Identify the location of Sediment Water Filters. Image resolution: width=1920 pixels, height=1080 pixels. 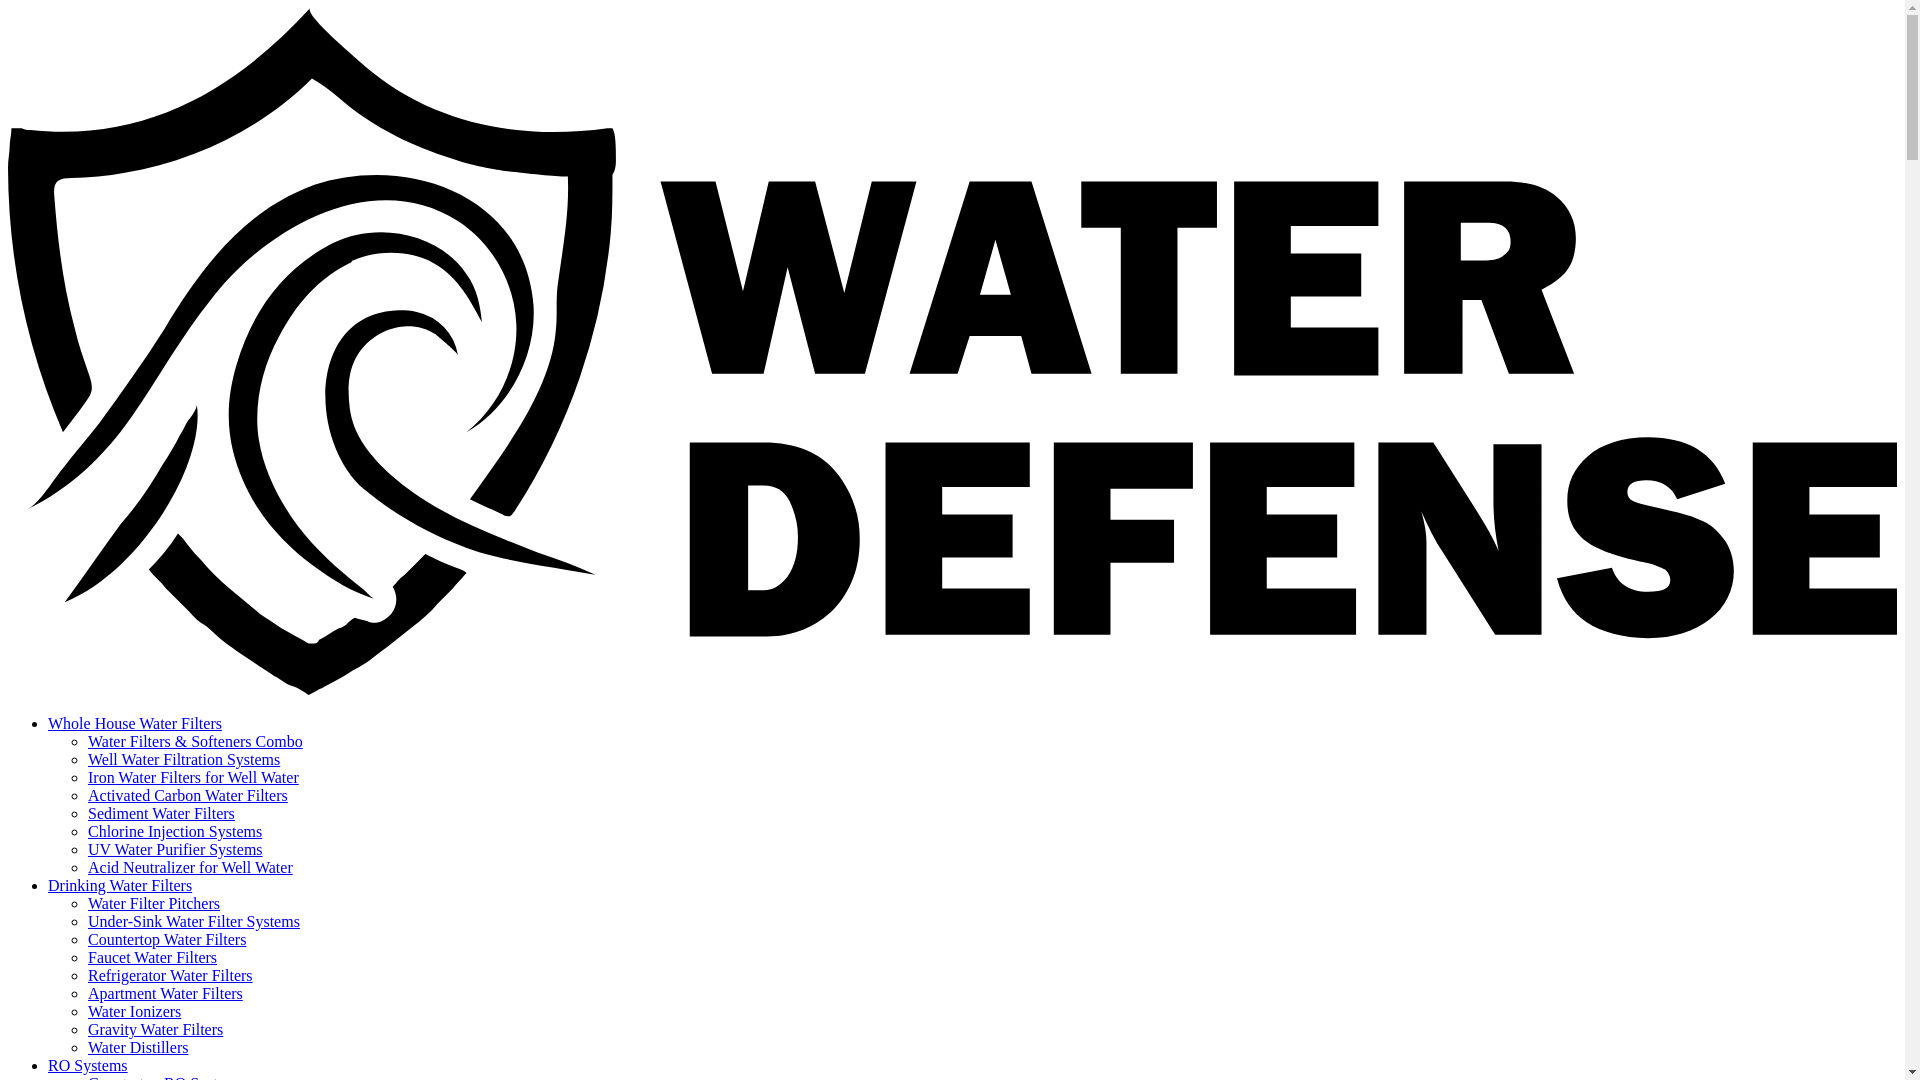
(161, 812).